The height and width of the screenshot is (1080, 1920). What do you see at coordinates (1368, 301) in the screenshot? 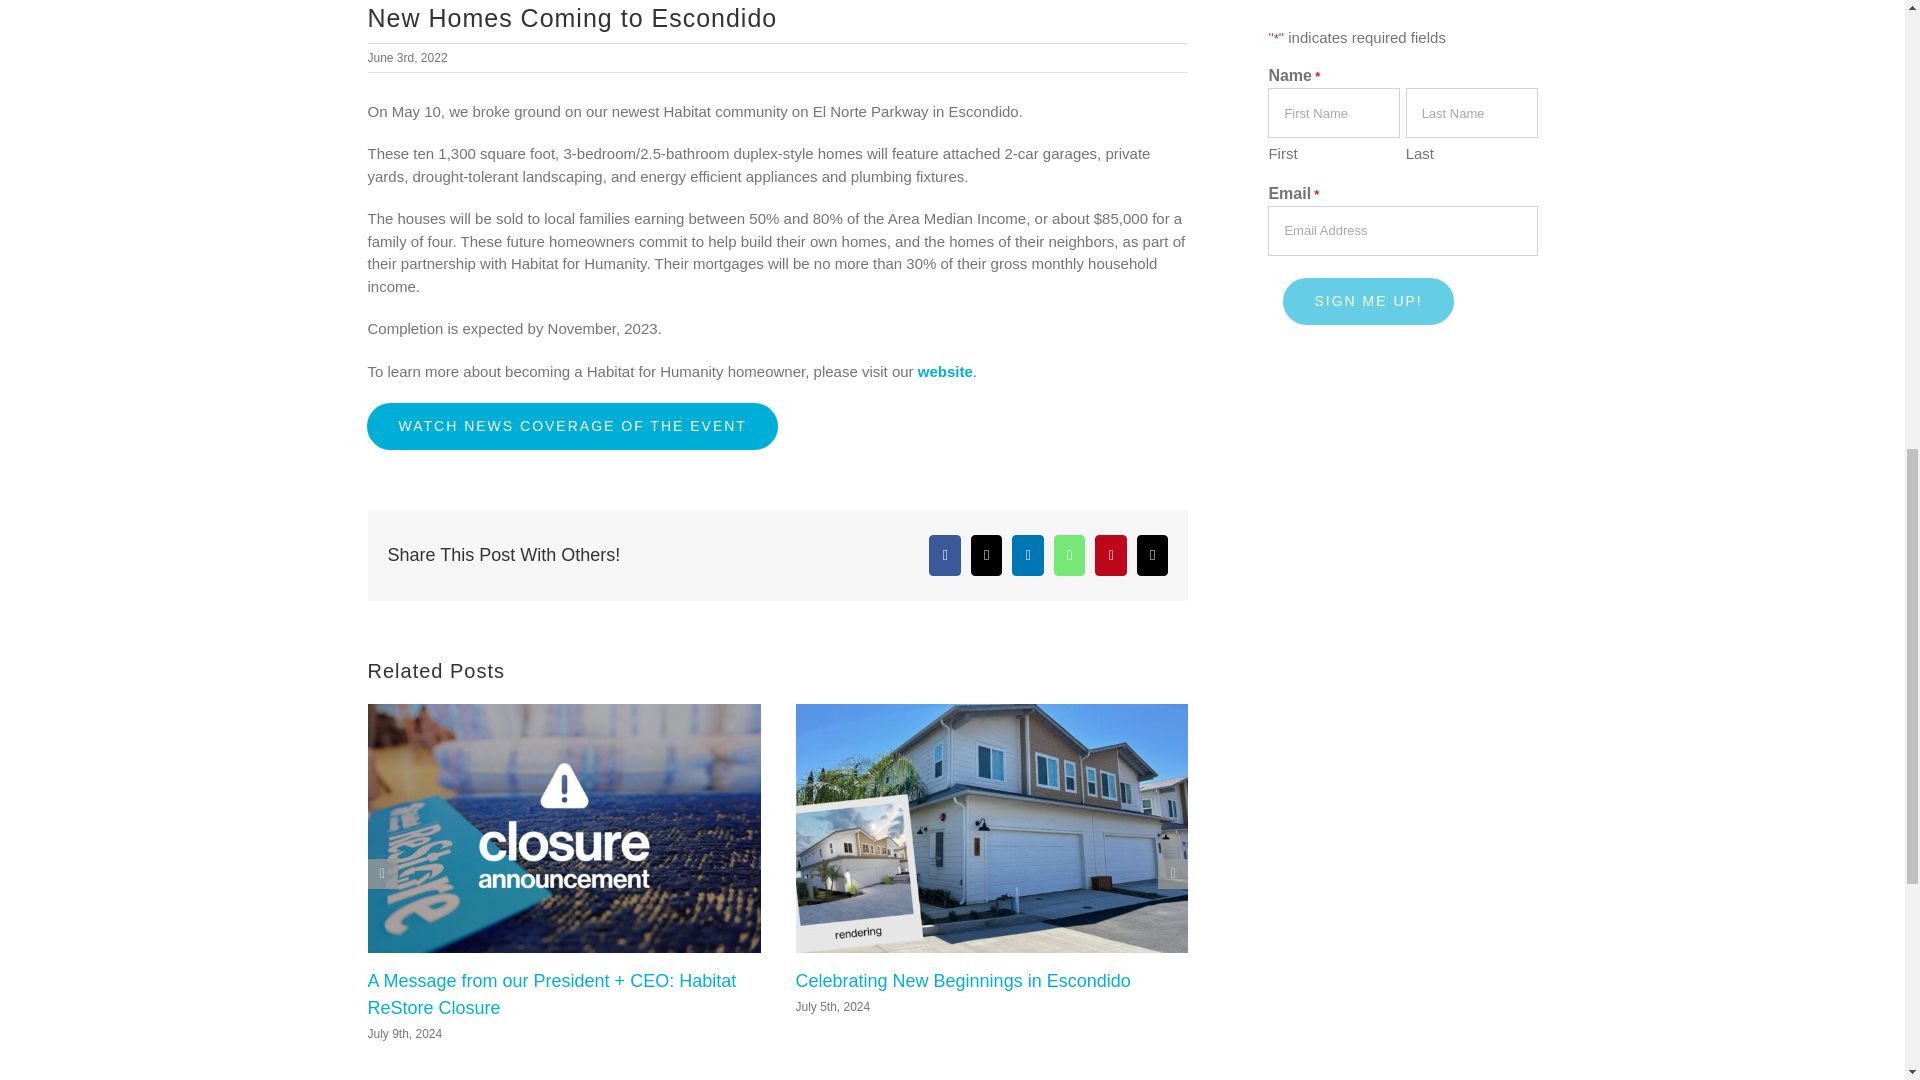
I see `sign me up!` at bounding box center [1368, 301].